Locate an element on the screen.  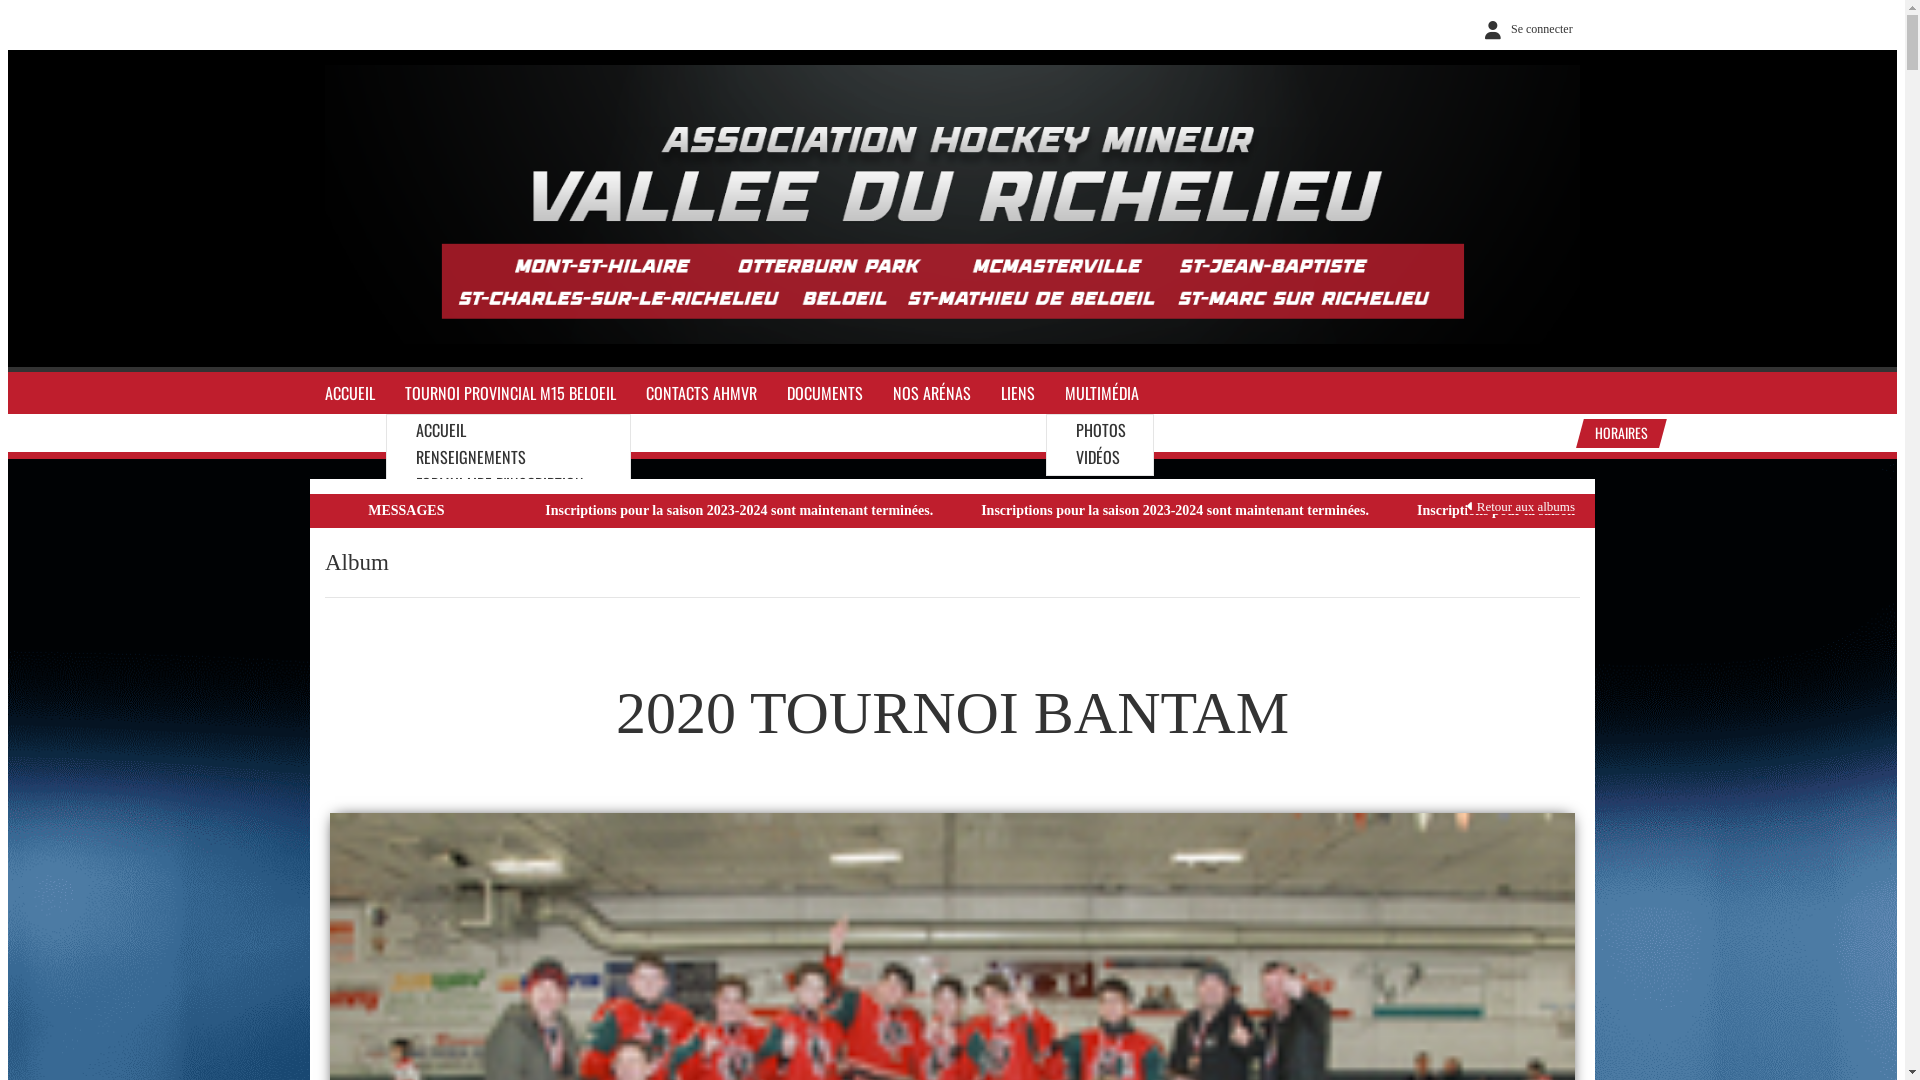
LIENS is located at coordinates (1018, 394).